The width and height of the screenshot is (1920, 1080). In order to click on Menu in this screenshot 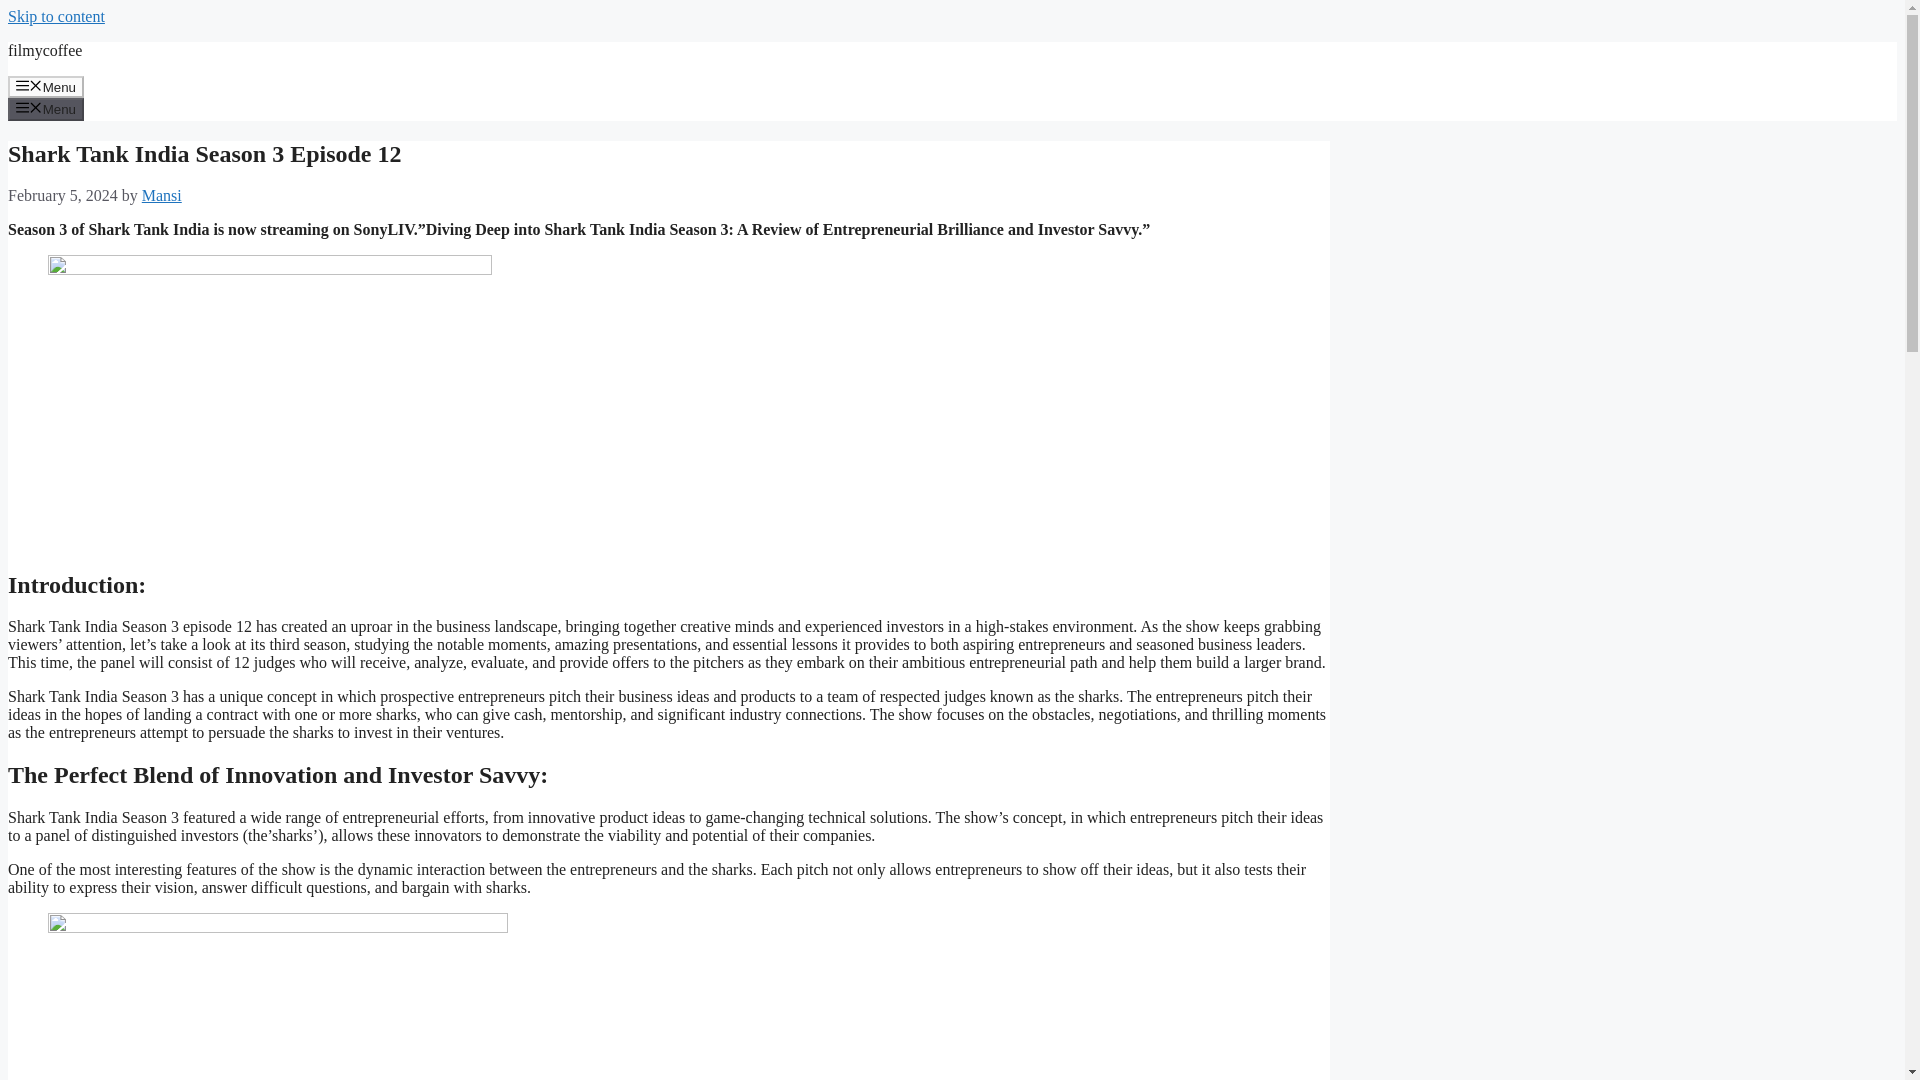, I will do `click(46, 108)`.